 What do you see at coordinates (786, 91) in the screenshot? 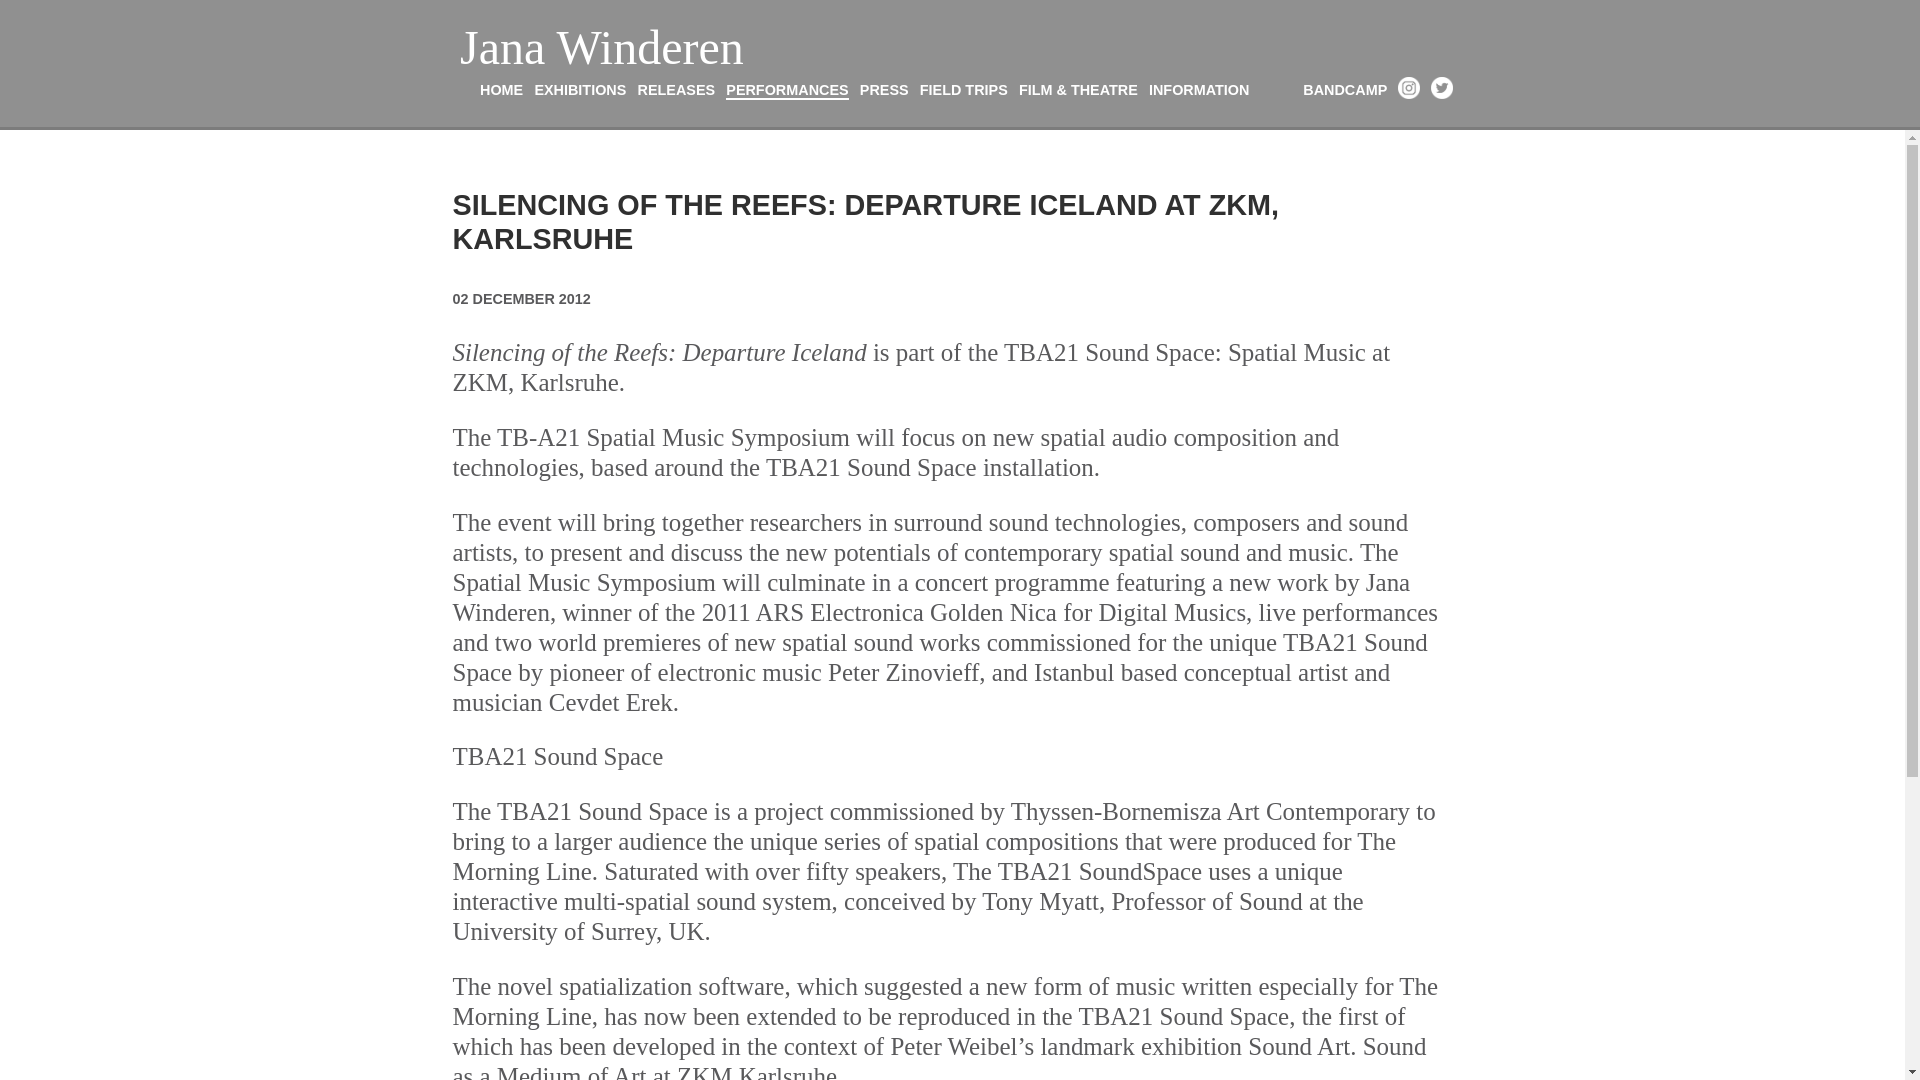
I see `PERFORMANCES` at bounding box center [786, 91].